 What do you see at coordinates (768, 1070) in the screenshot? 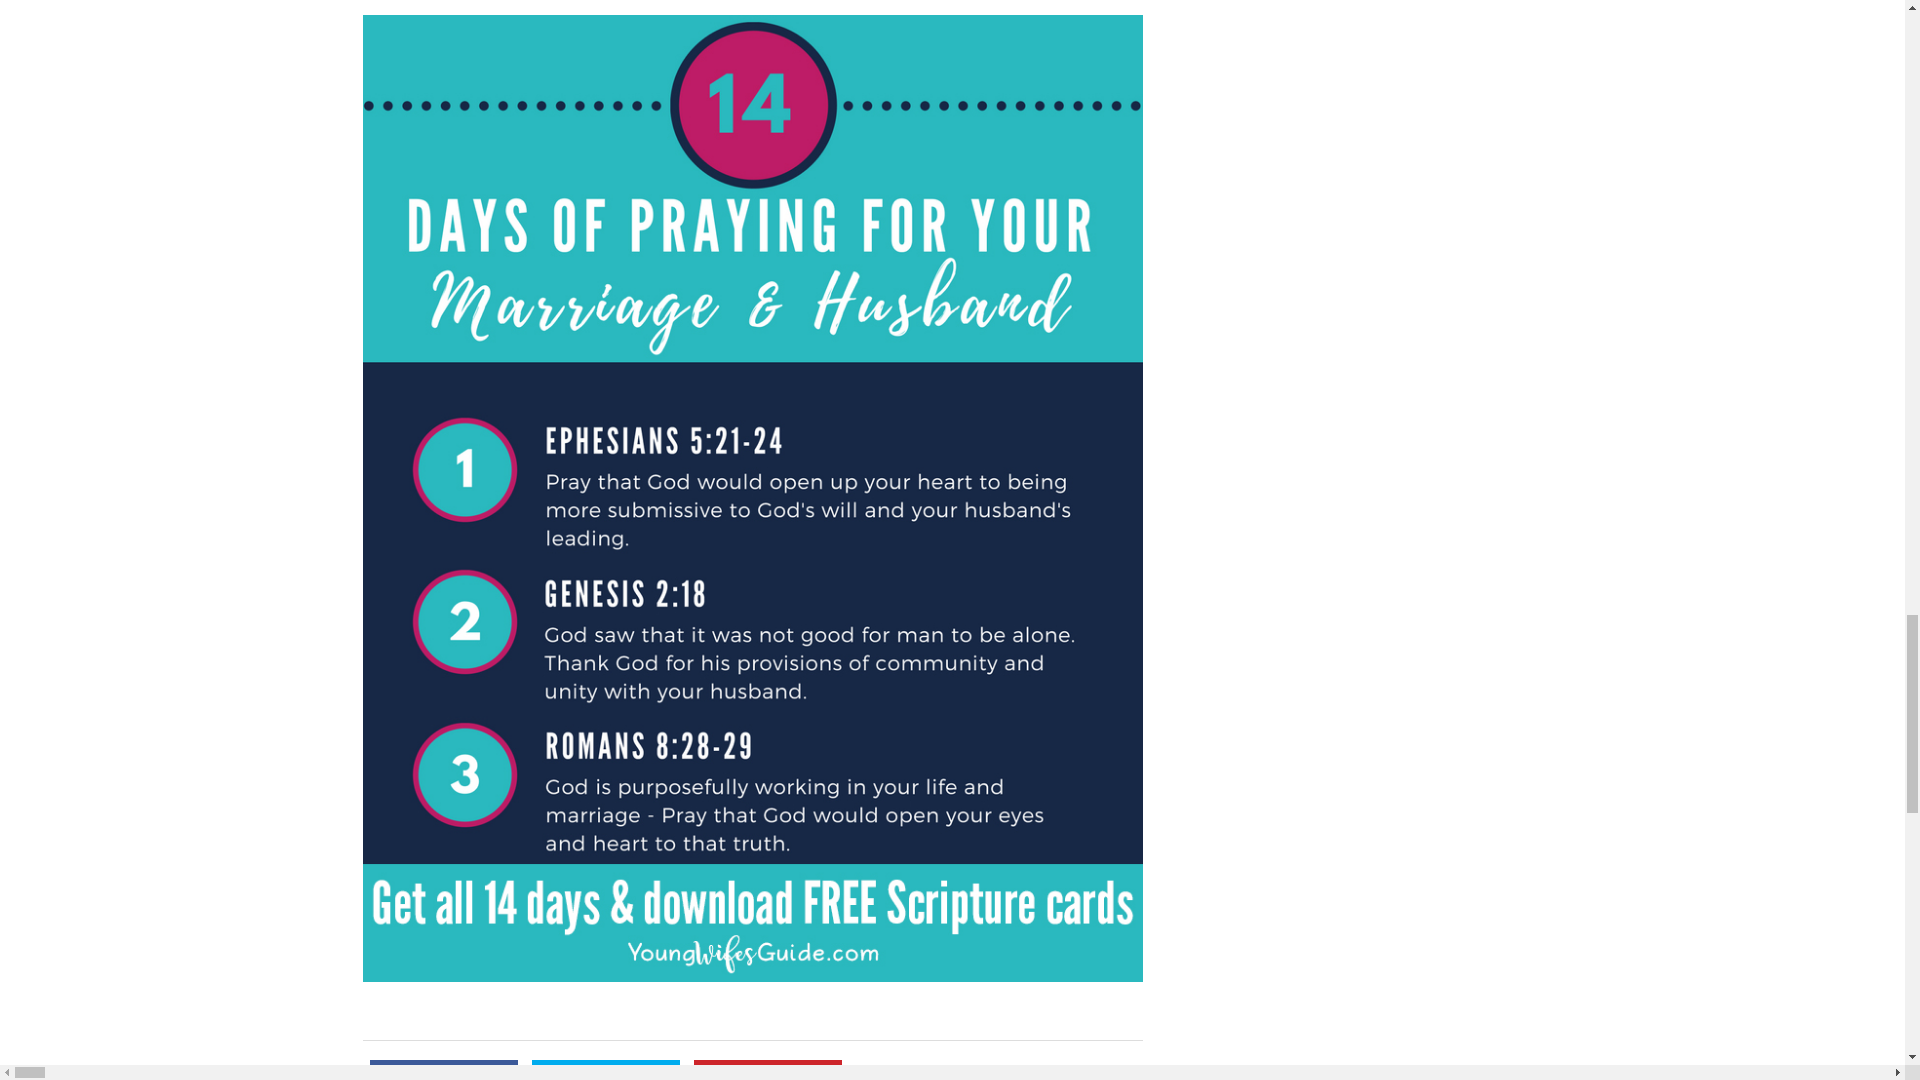
I see `Pin` at bounding box center [768, 1070].